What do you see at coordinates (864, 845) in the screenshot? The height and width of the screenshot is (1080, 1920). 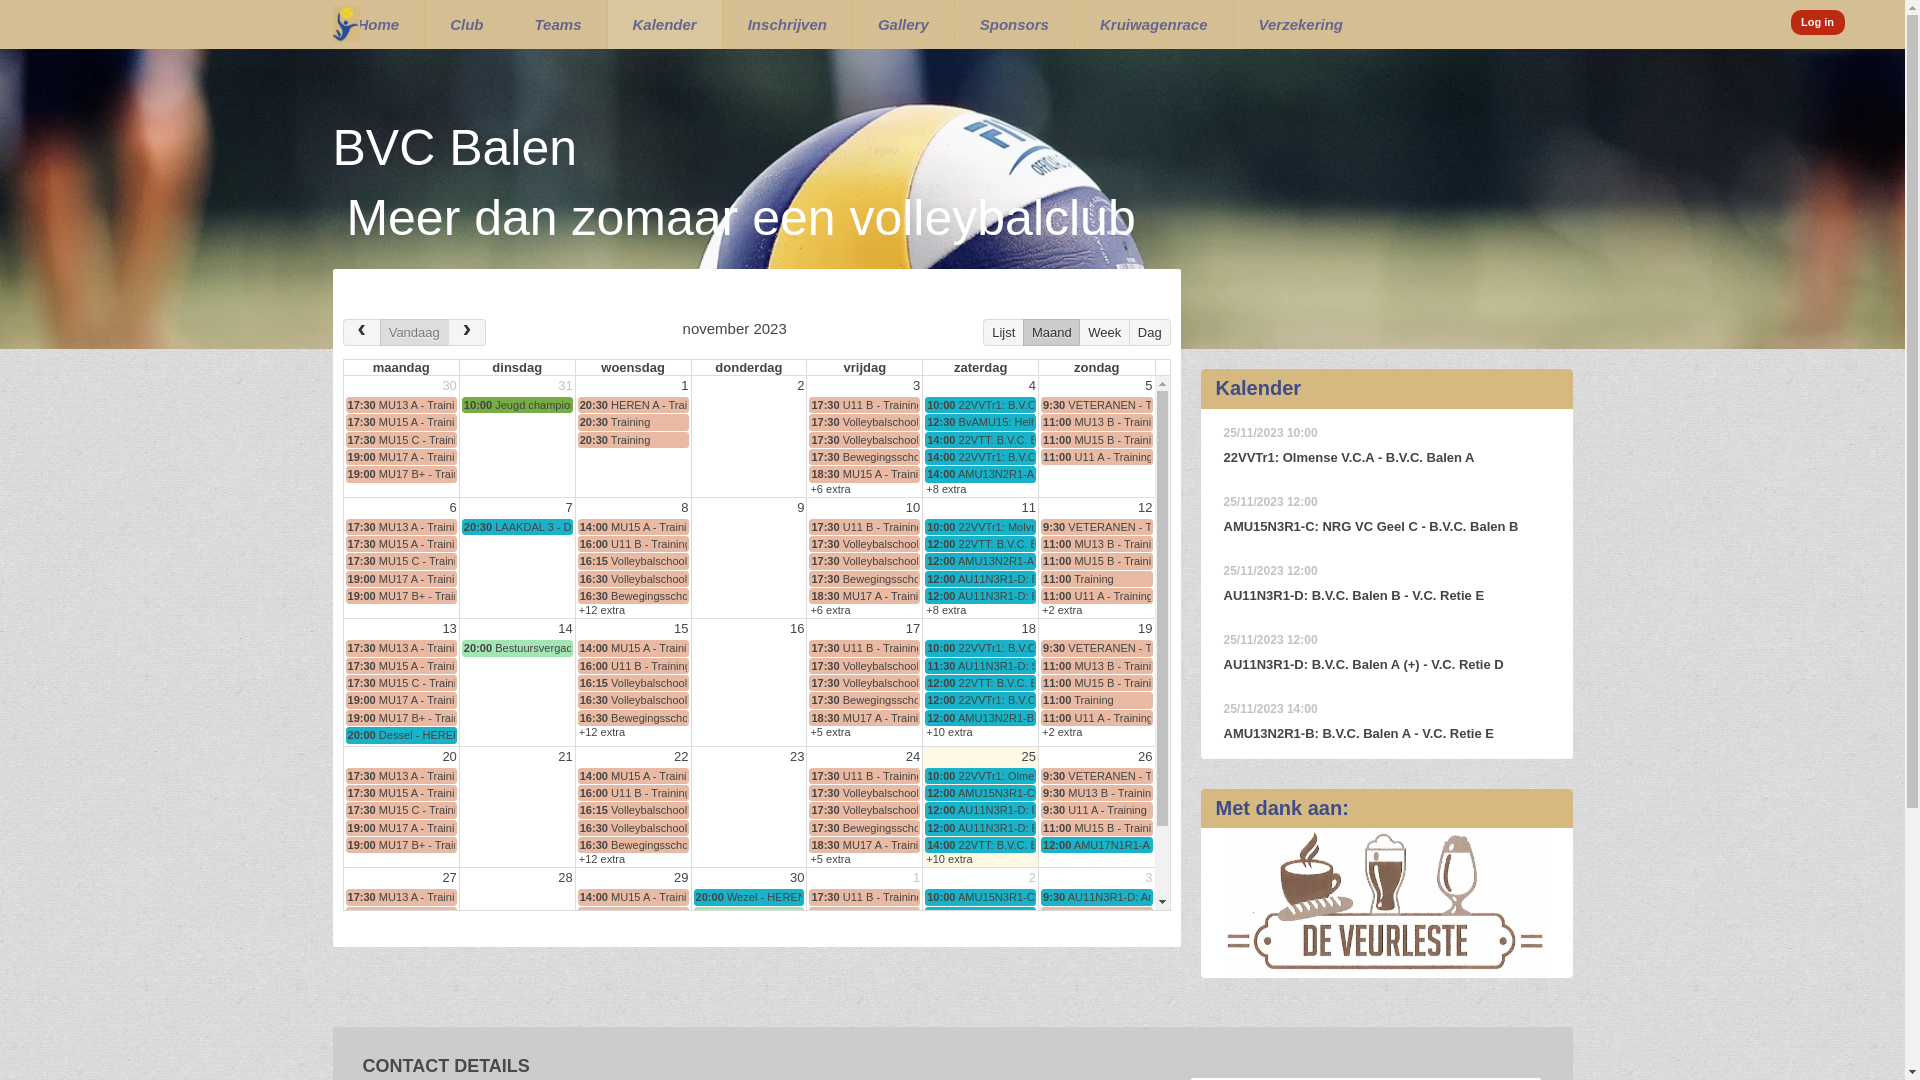 I see `18:30 MU17 A - Training` at bounding box center [864, 845].